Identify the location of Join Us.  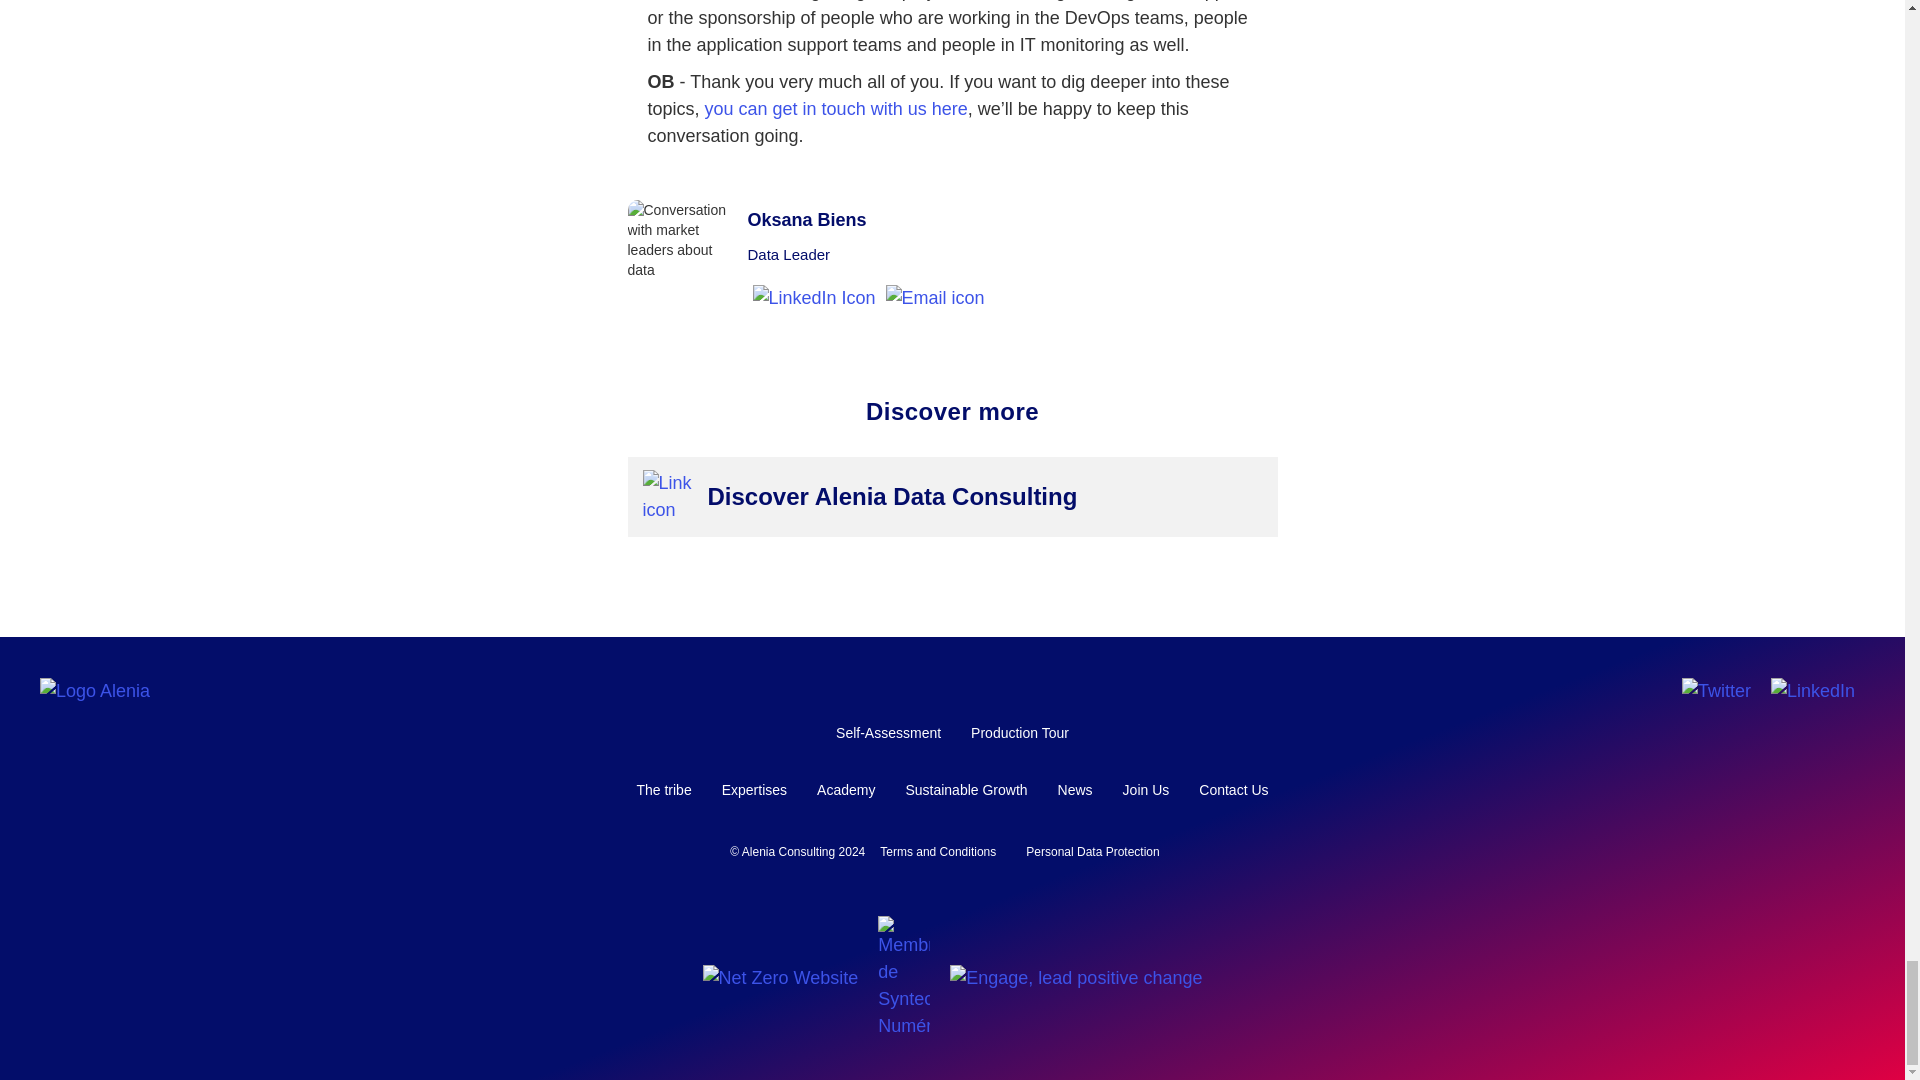
(1146, 790).